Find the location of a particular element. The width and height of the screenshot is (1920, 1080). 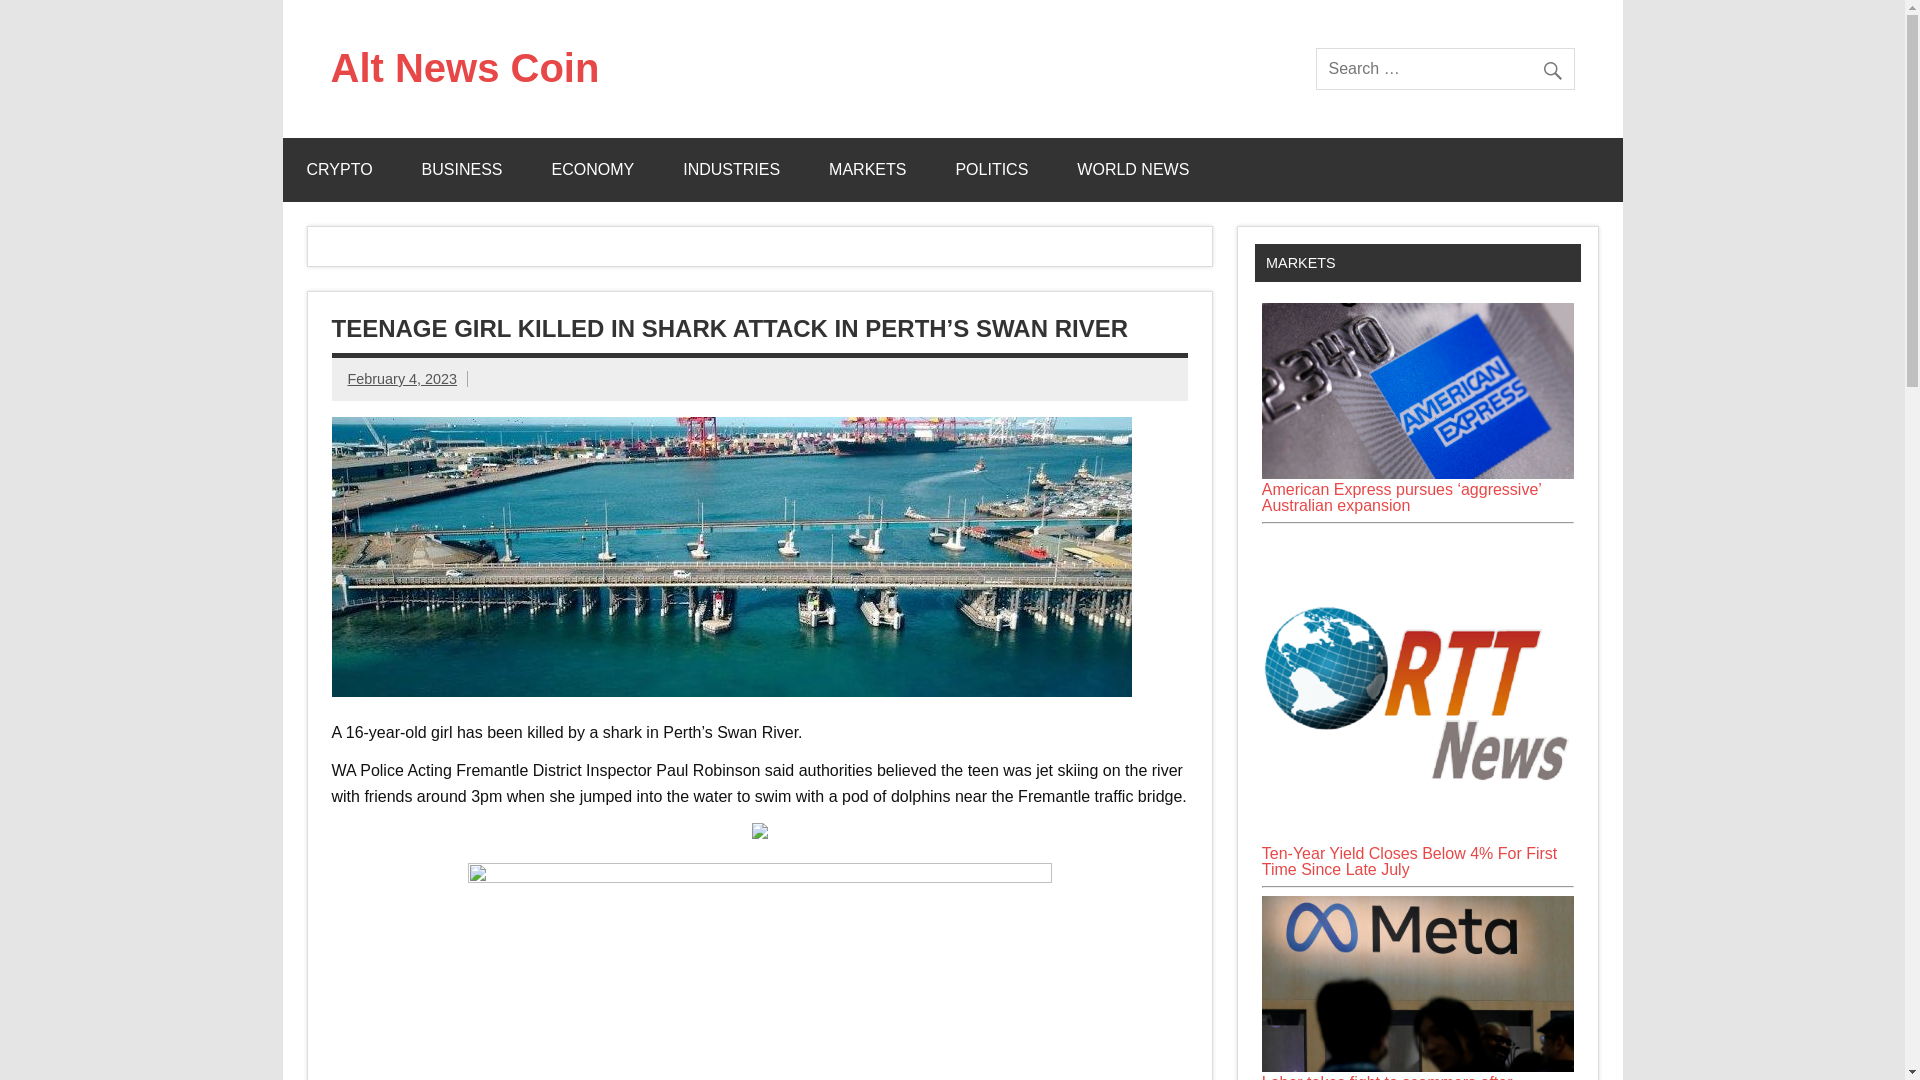

ECONOMY is located at coordinates (593, 170).